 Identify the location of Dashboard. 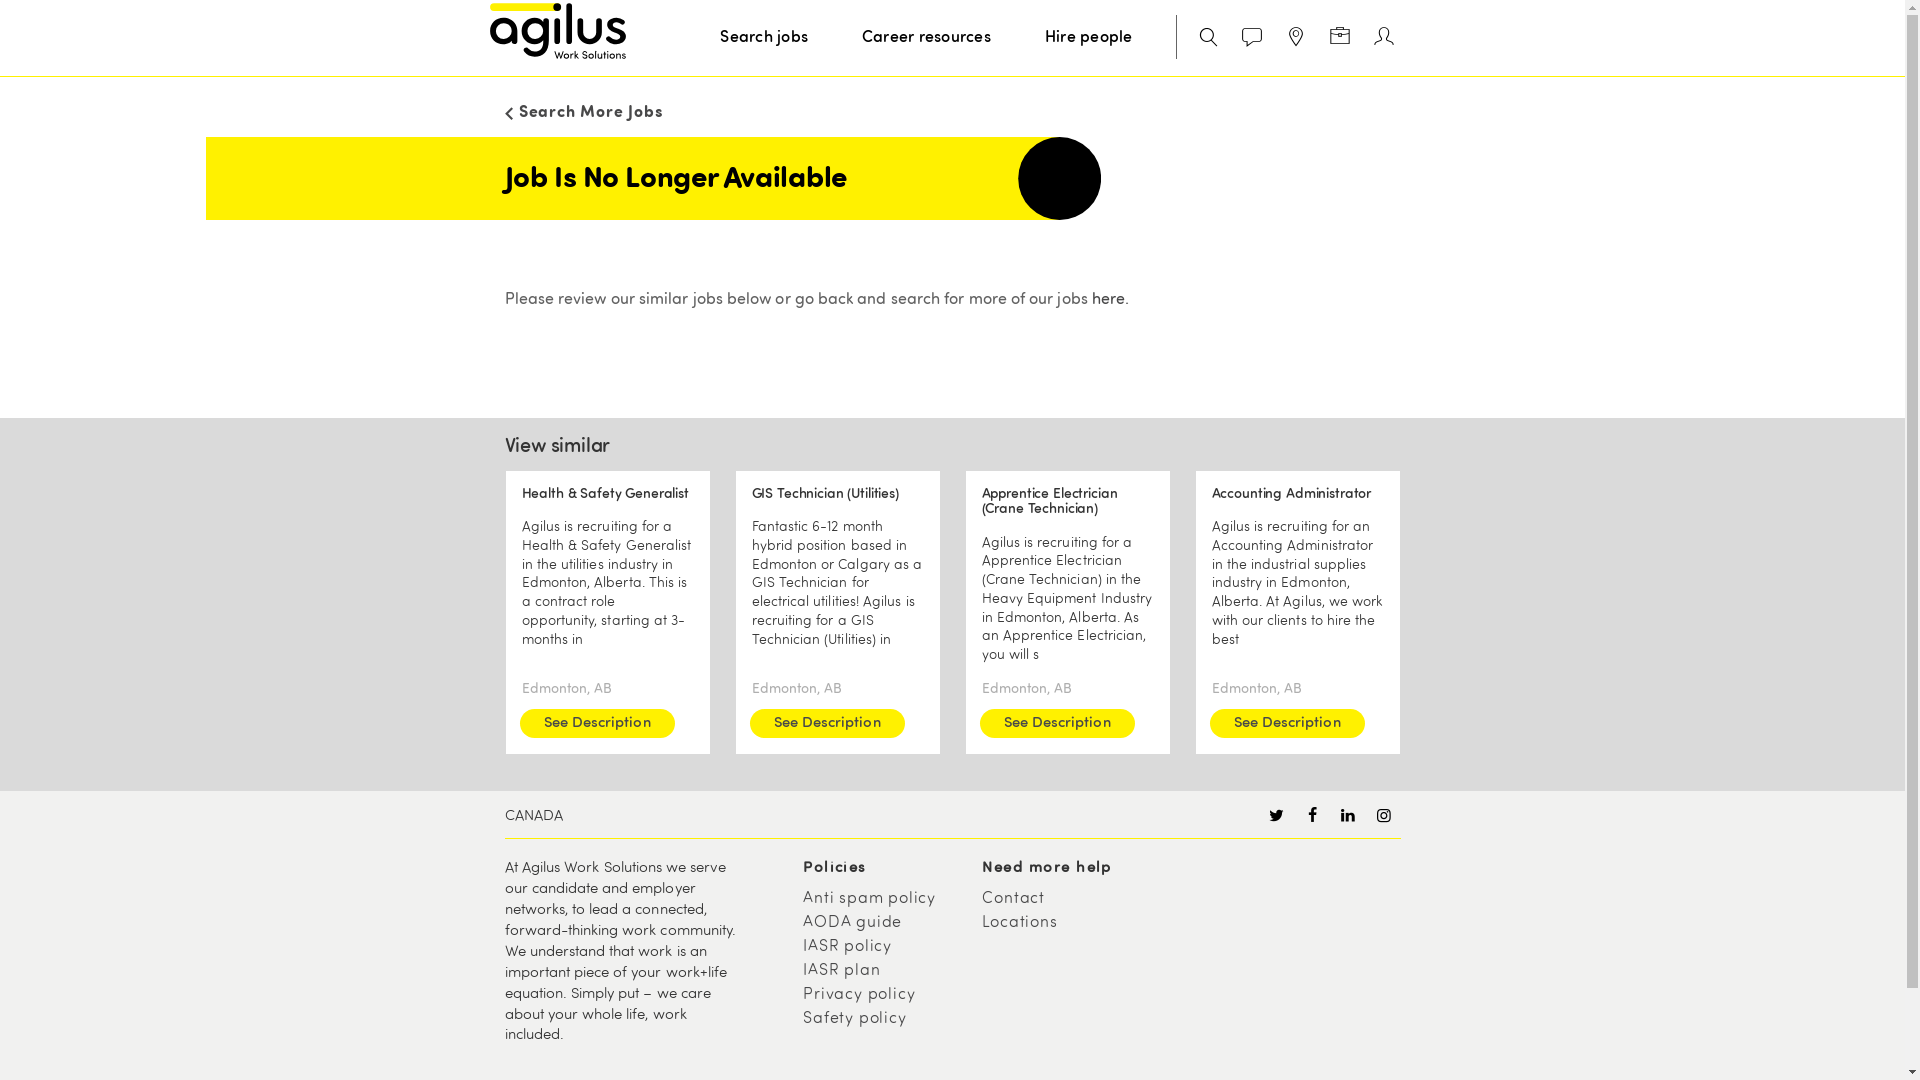
(1340, 38).